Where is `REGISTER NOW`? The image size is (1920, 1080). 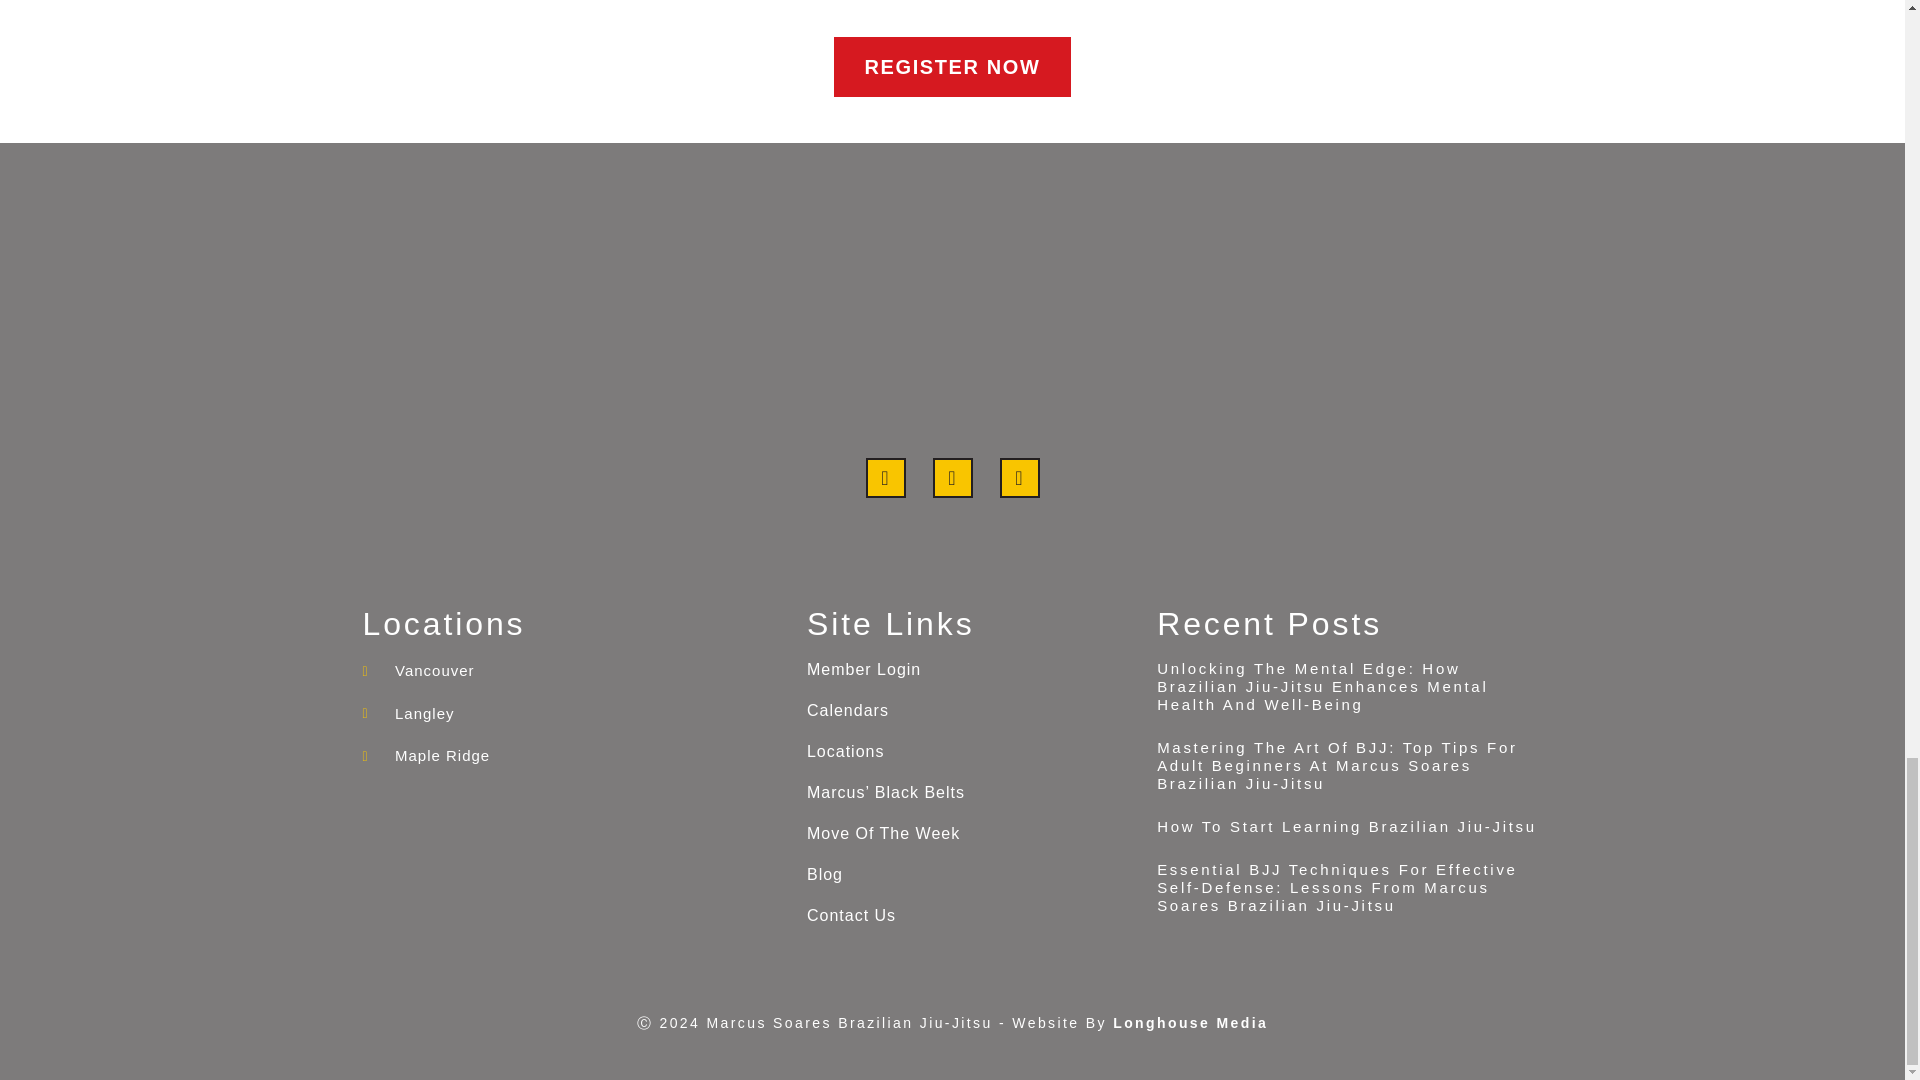
REGISTER NOW is located at coordinates (952, 66).